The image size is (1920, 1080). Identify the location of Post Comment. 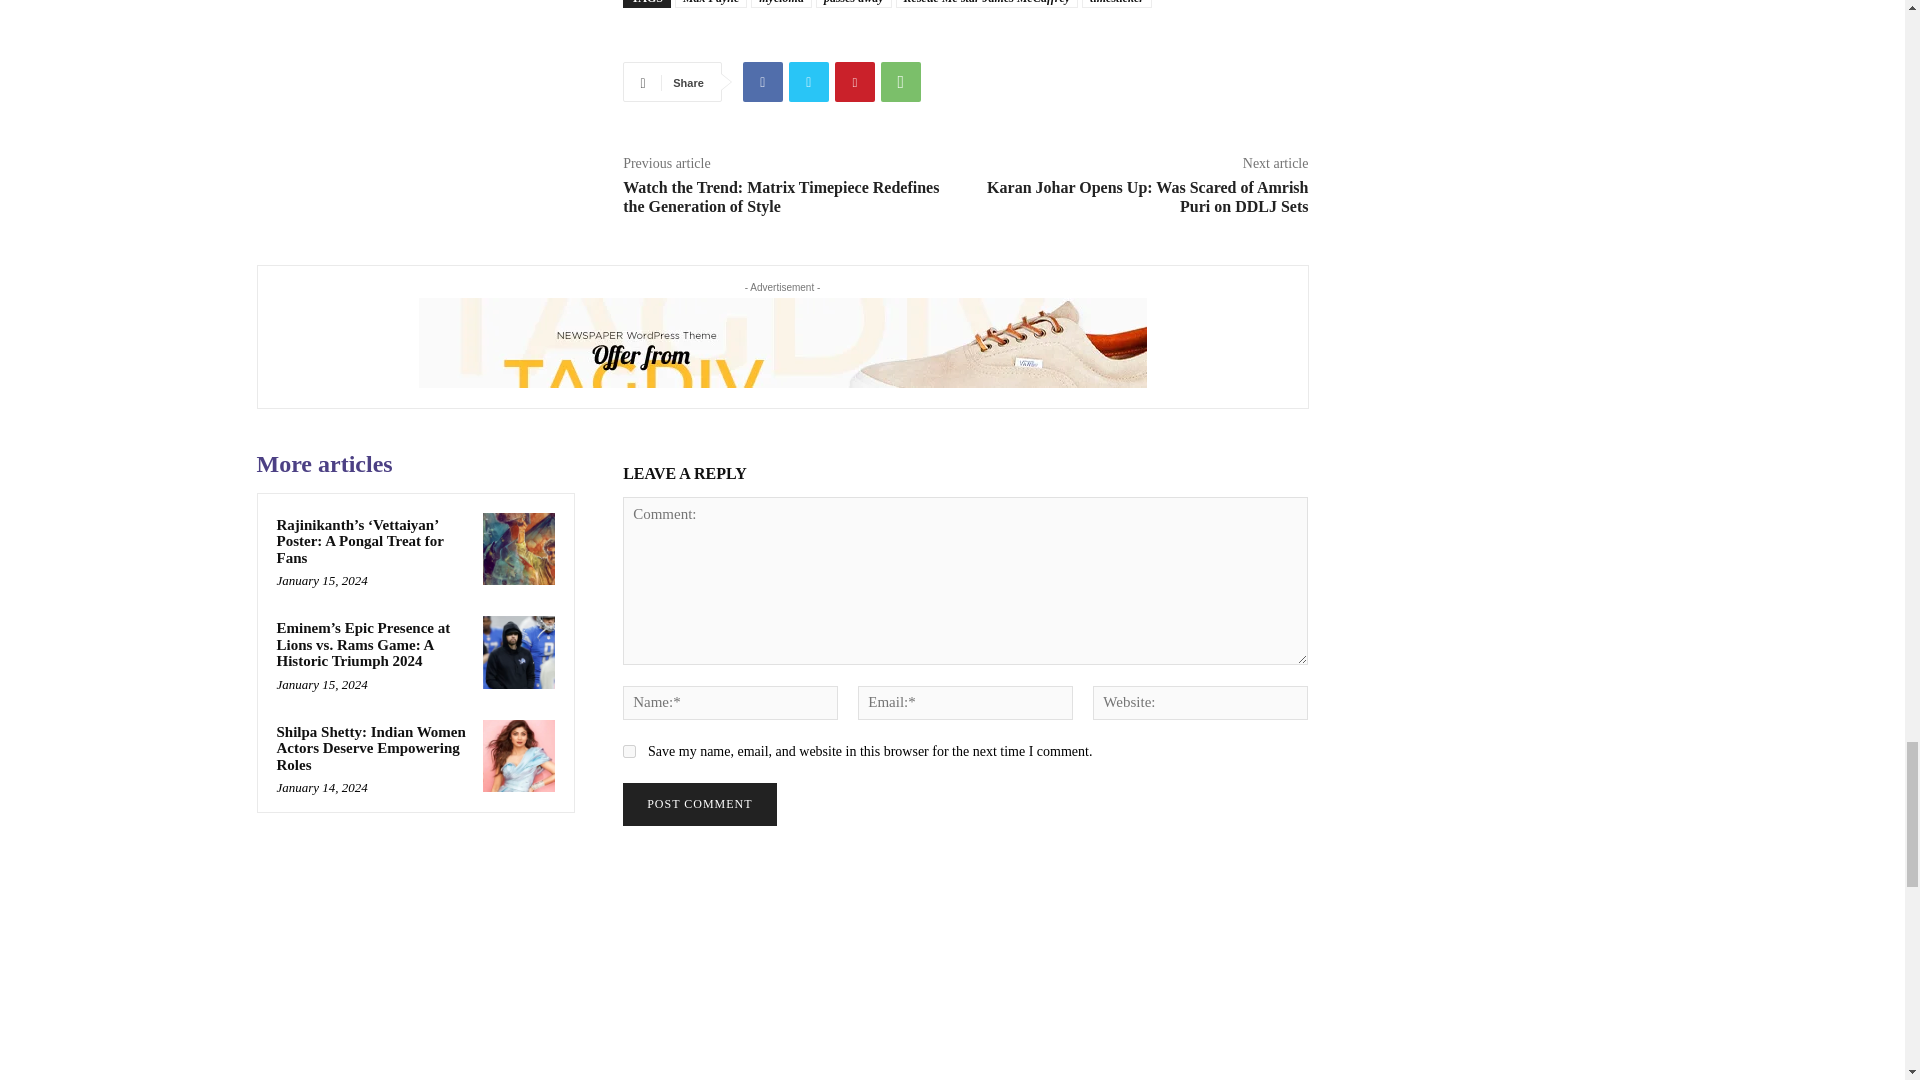
(698, 804).